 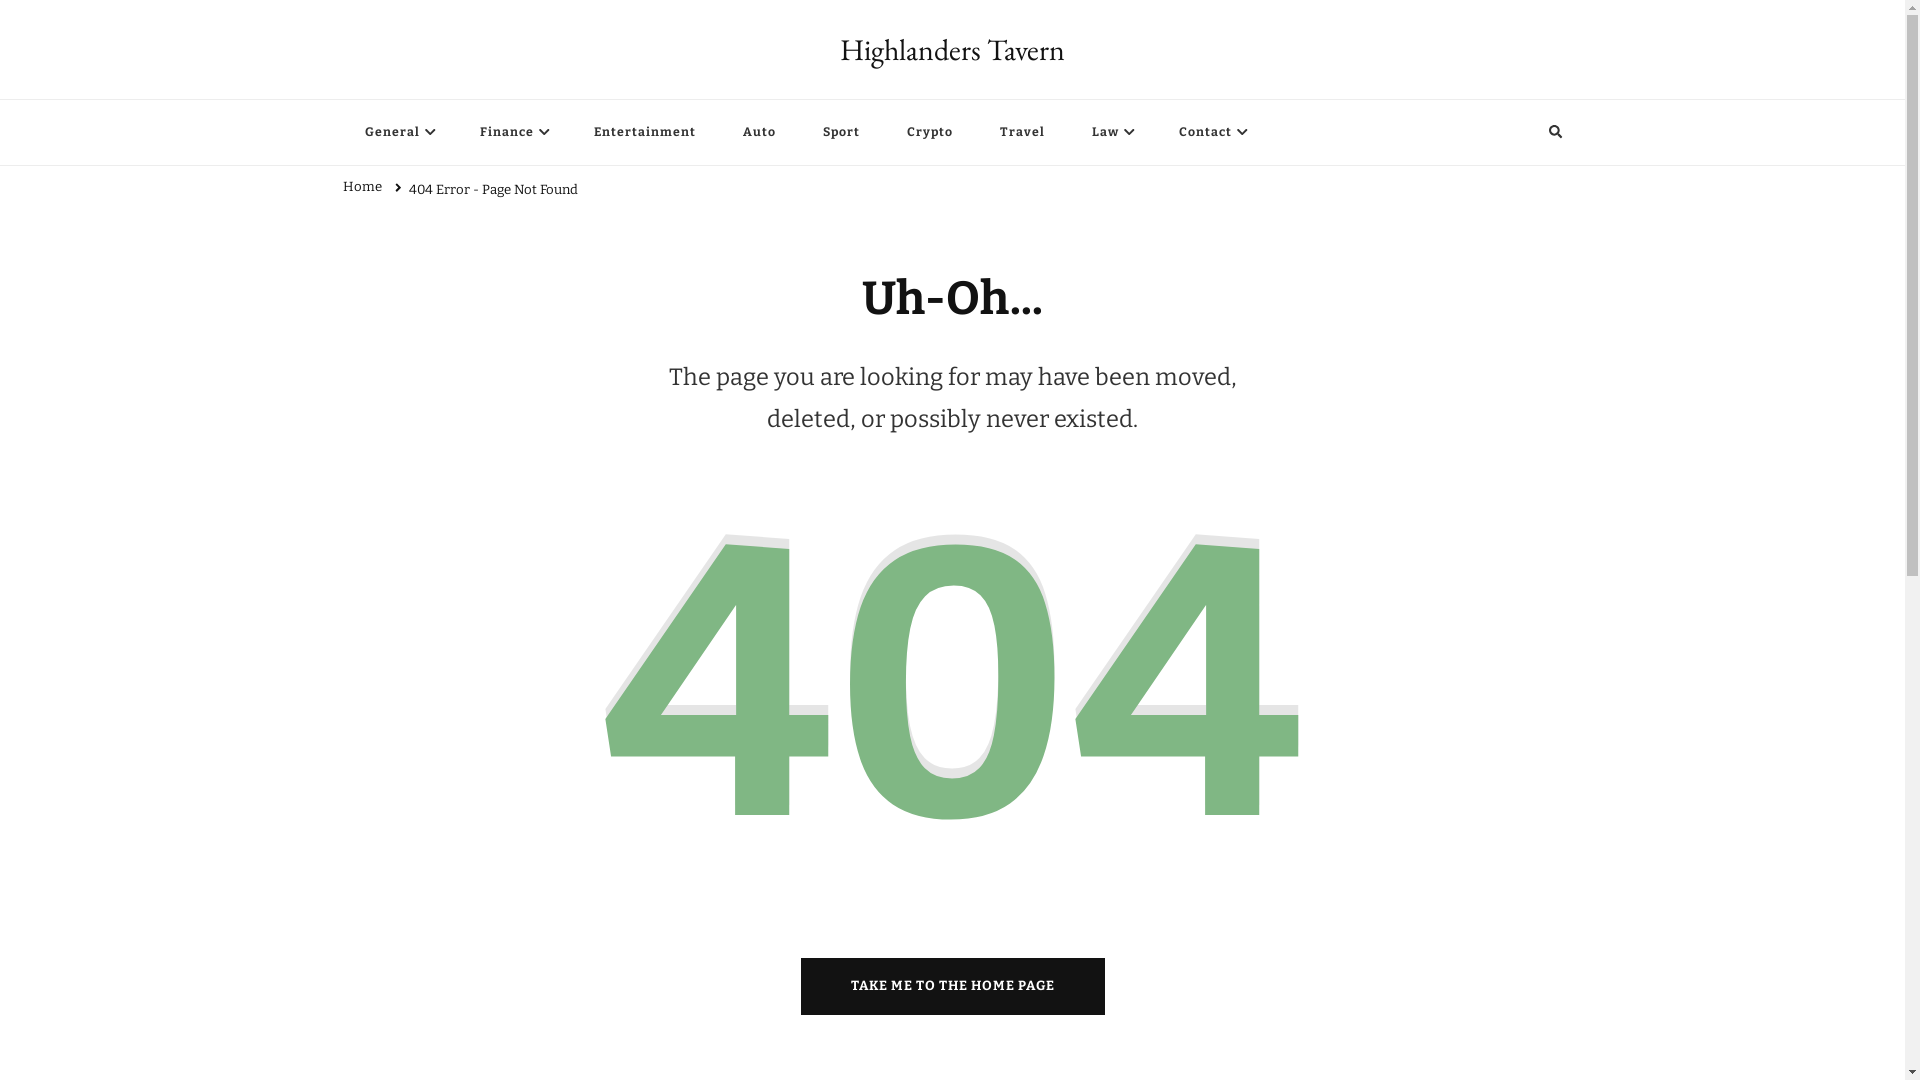 What do you see at coordinates (952, 986) in the screenshot?
I see `TAKE ME TO THE HOME PAGE` at bounding box center [952, 986].